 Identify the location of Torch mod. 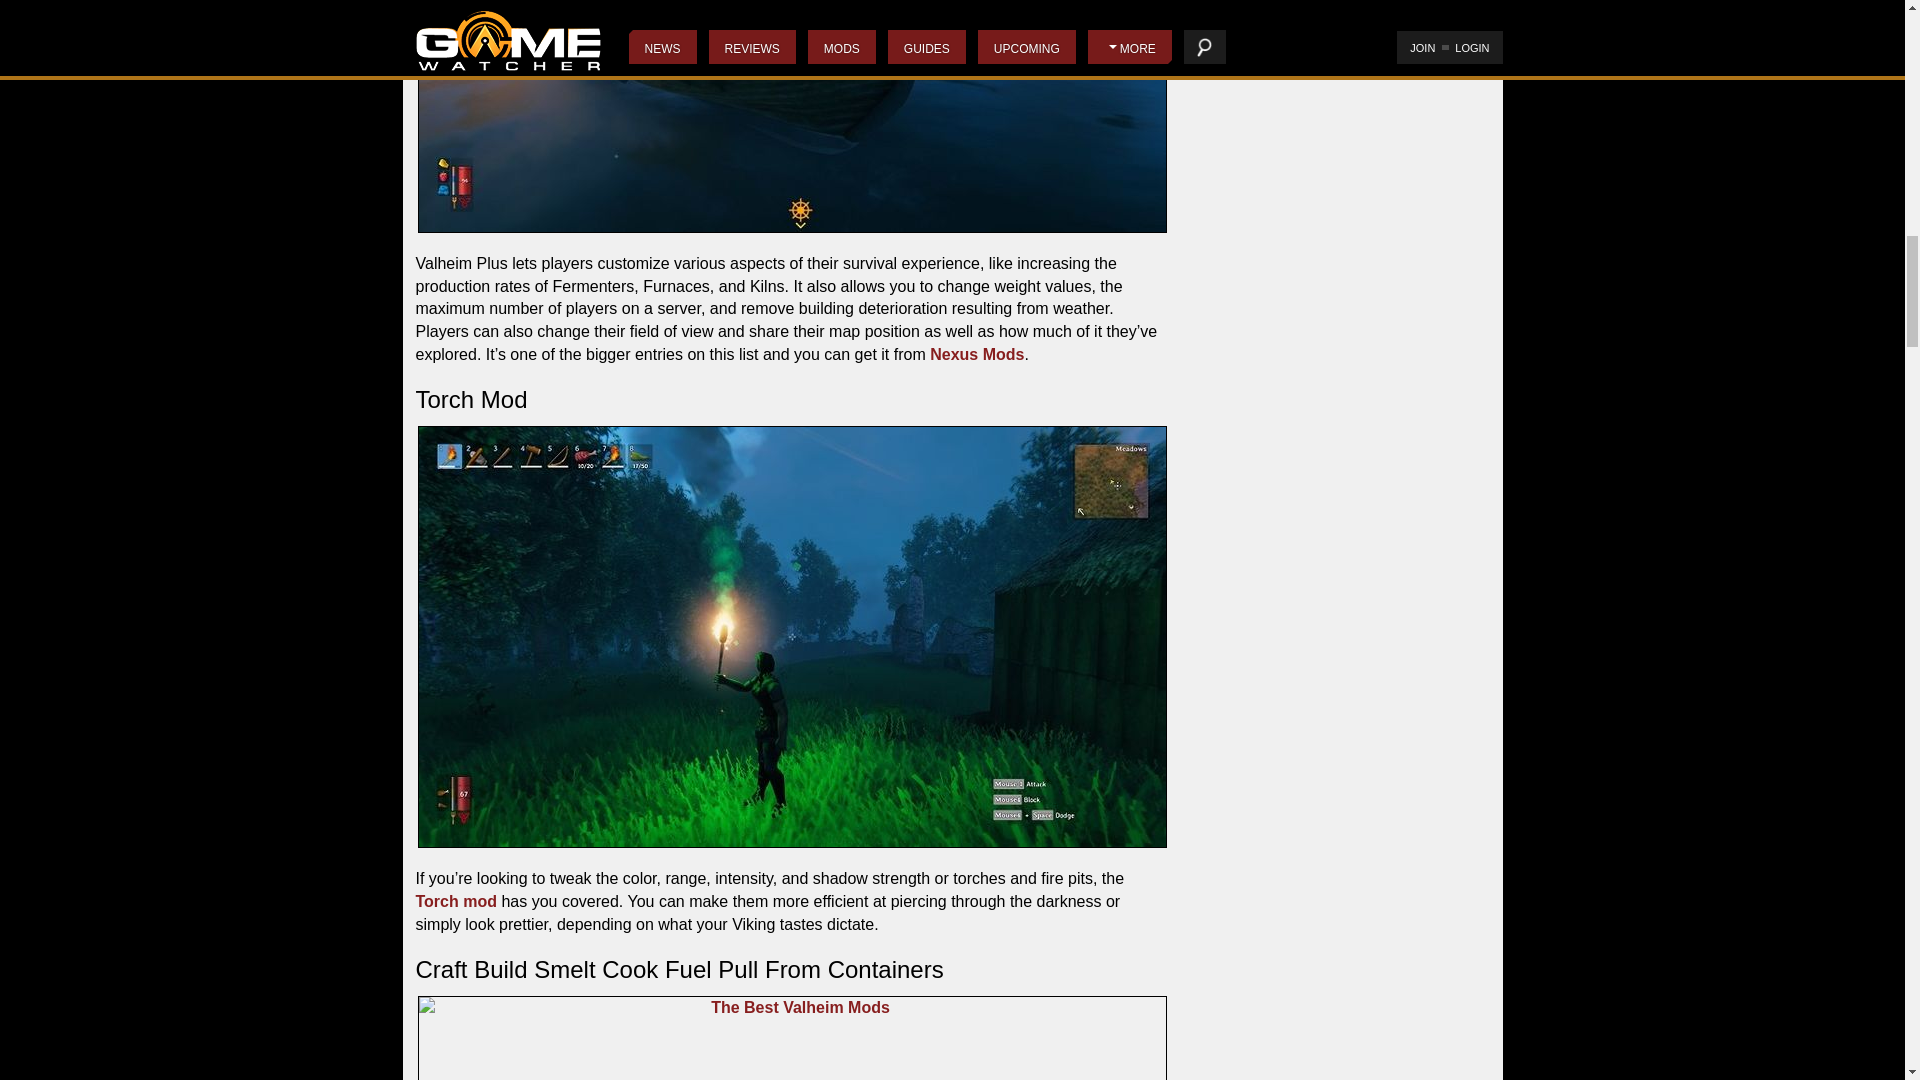
(456, 902).